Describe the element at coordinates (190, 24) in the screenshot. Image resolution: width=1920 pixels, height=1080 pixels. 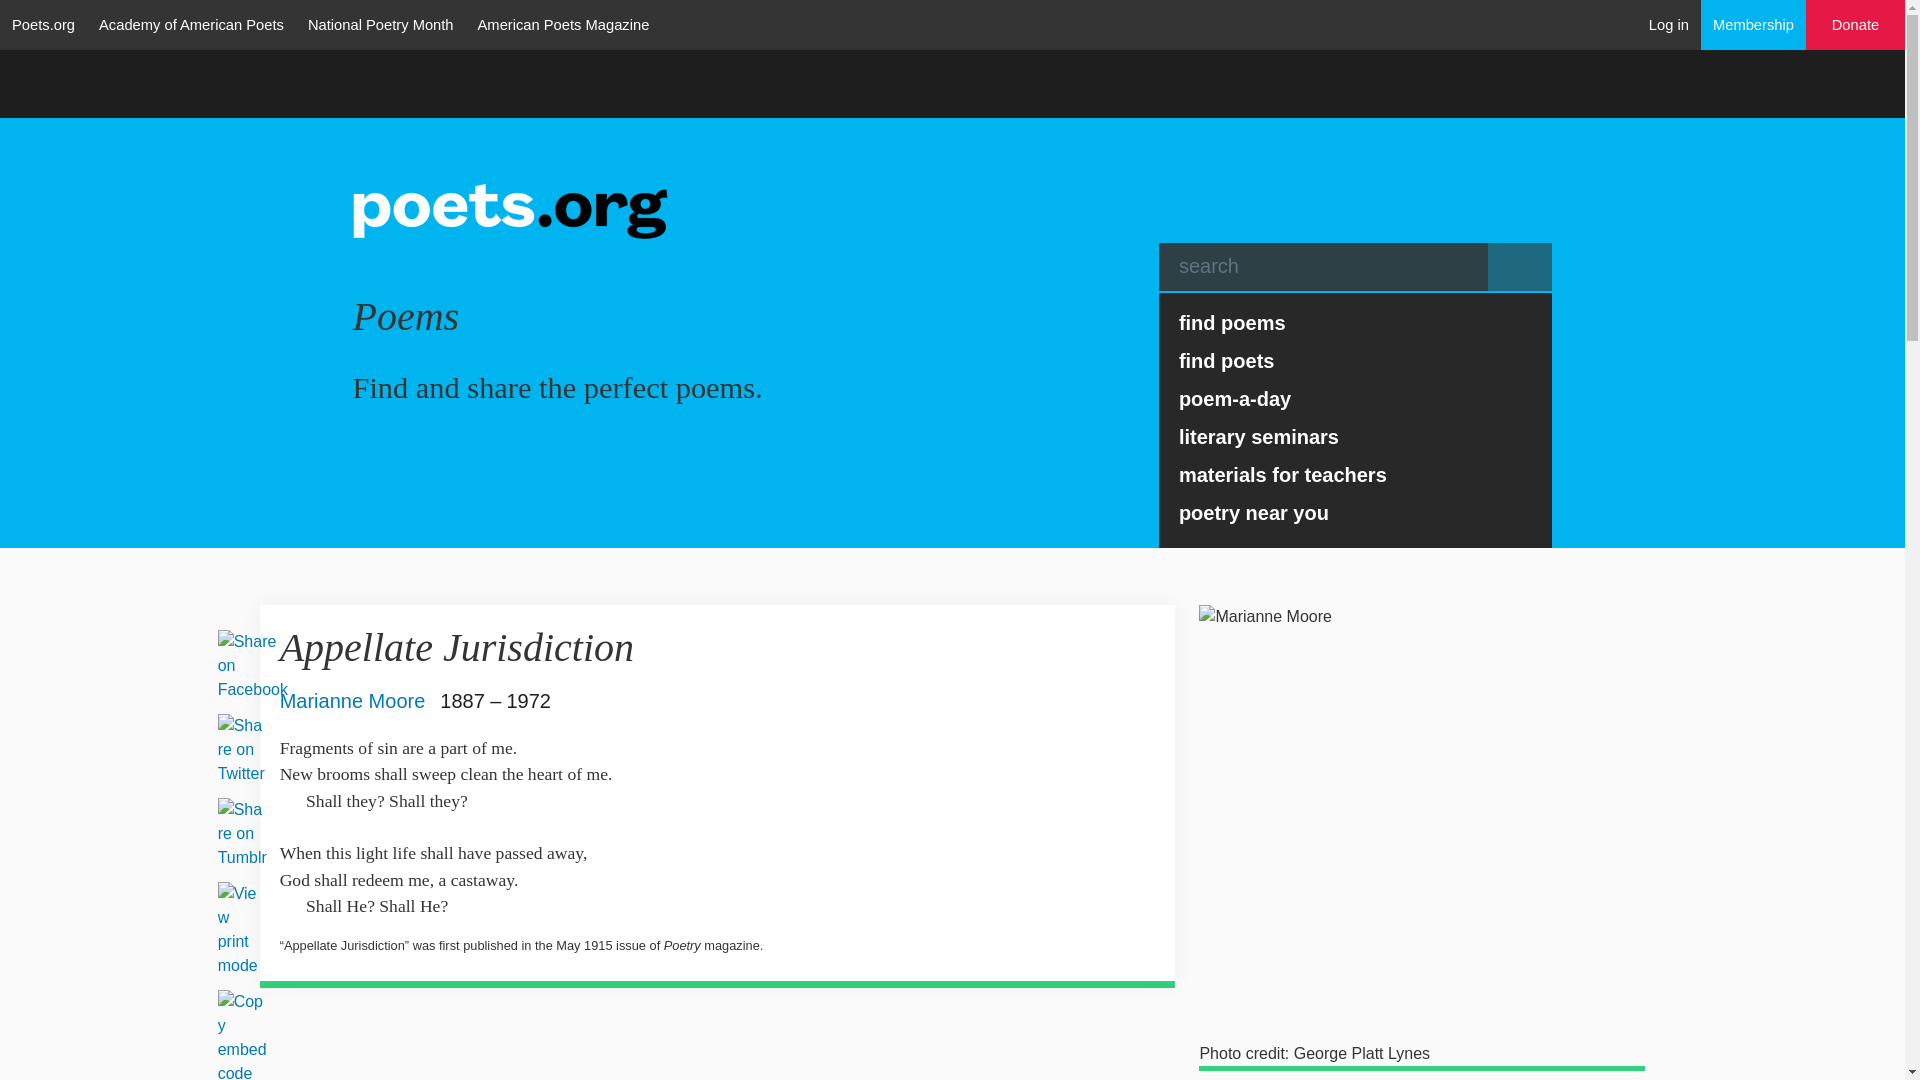
I see `Academy of American Poets` at that location.